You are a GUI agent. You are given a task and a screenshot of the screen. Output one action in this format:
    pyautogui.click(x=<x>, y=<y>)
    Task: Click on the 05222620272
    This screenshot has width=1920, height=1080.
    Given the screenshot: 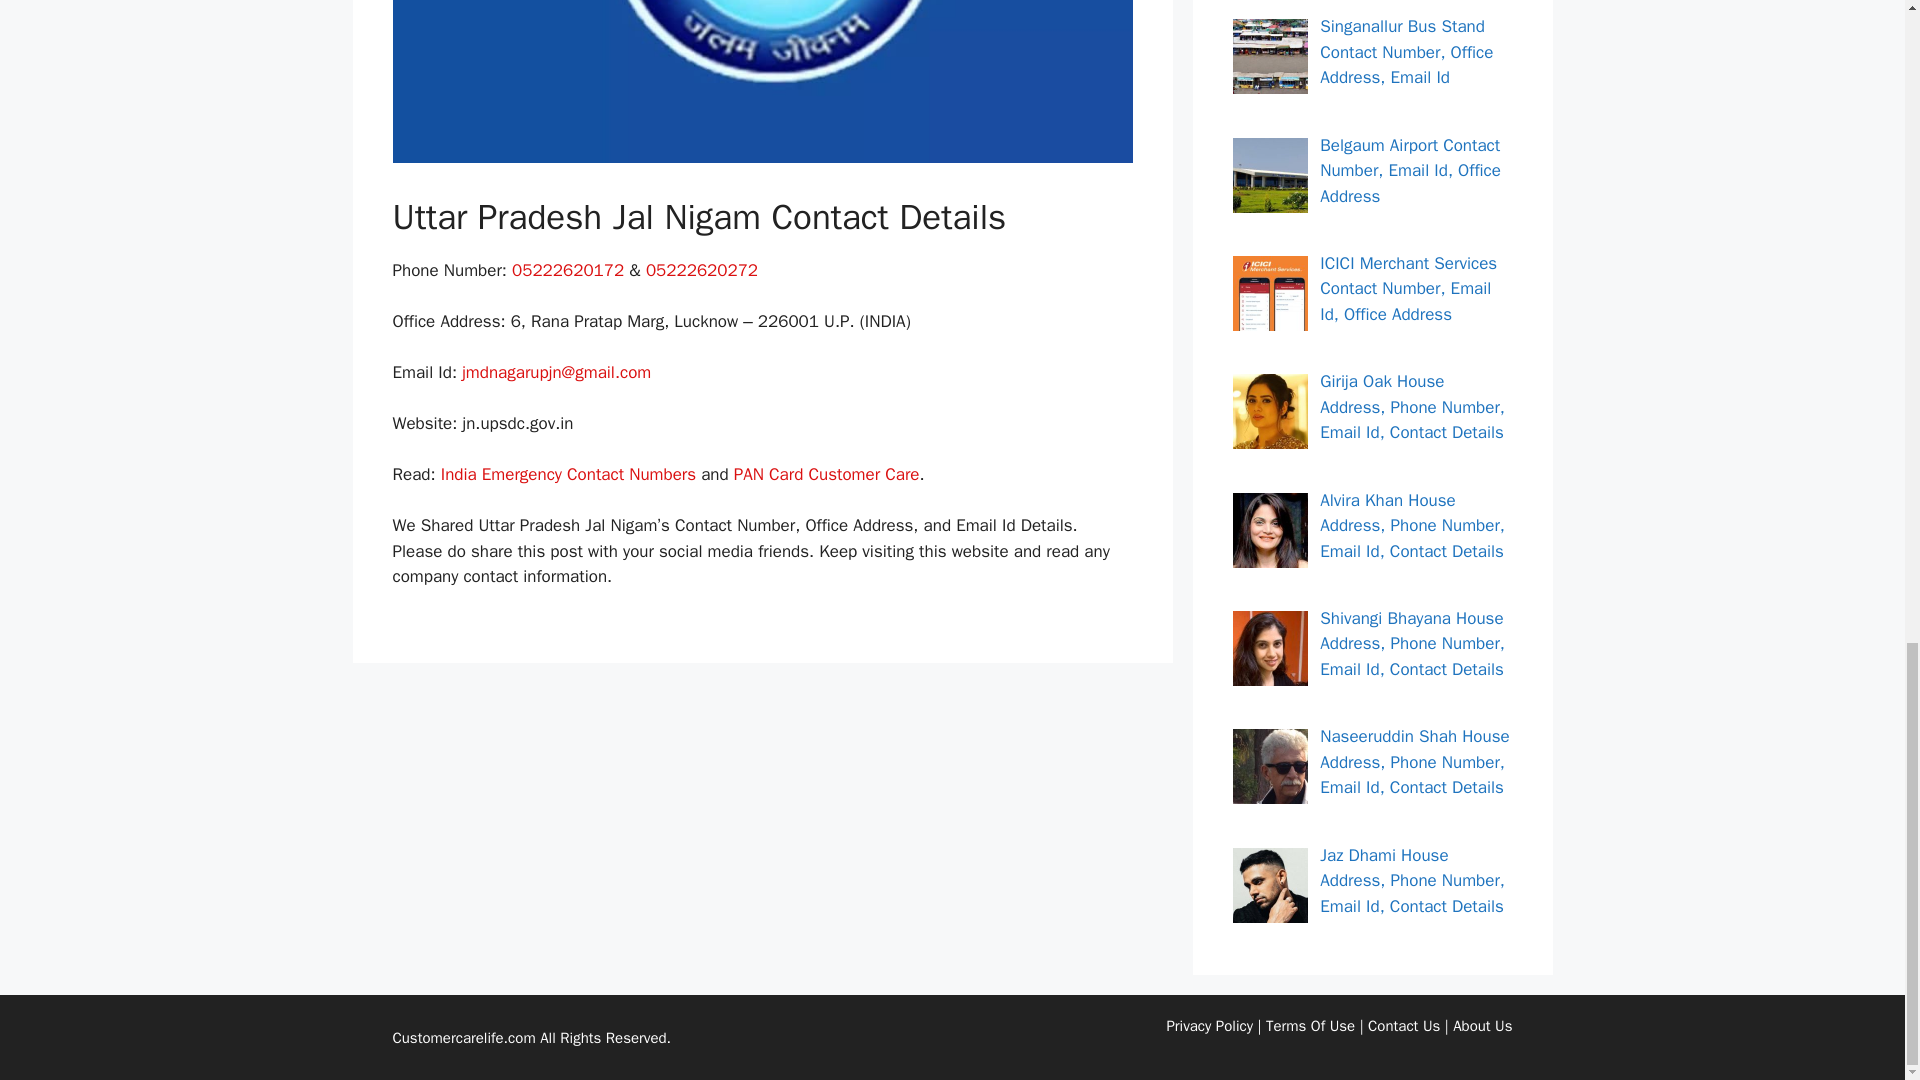 What is the action you would take?
    pyautogui.click(x=702, y=270)
    